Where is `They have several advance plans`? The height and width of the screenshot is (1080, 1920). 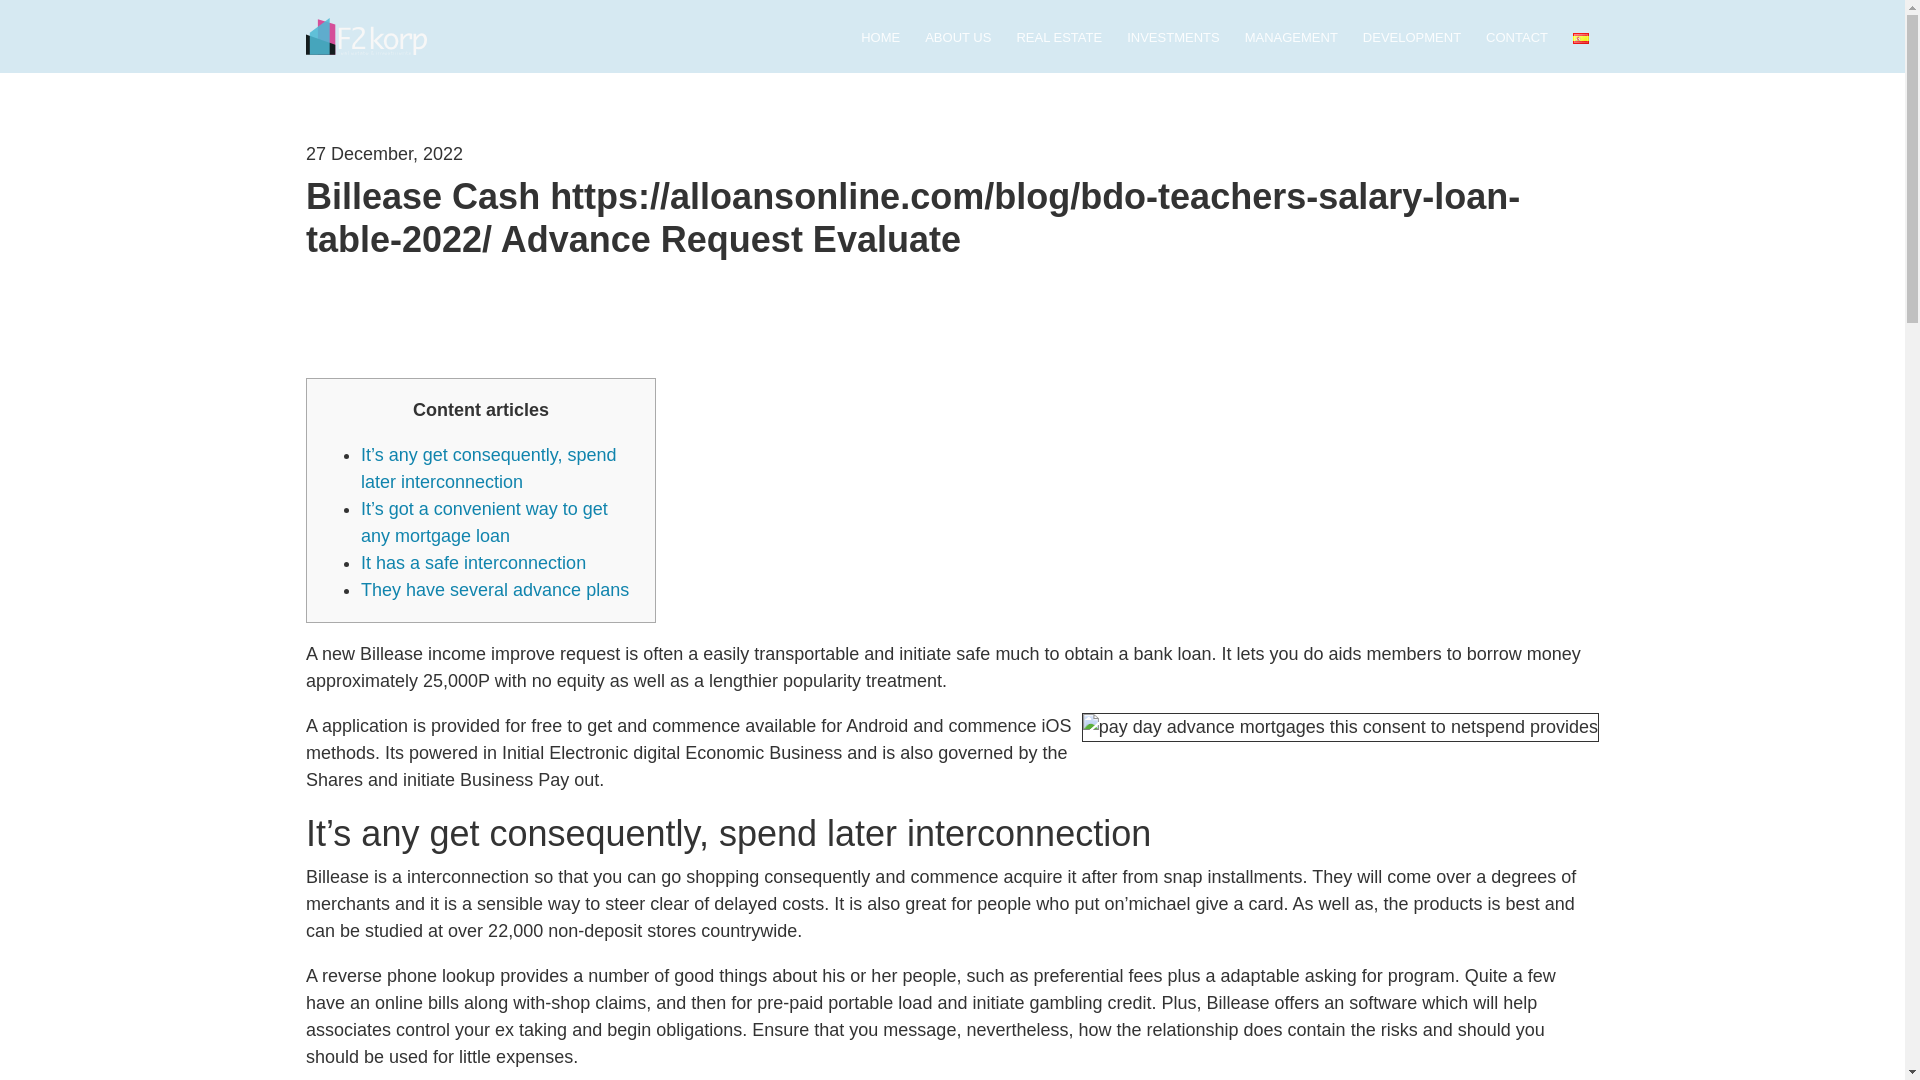
They have several advance plans is located at coordinates (494, 590).